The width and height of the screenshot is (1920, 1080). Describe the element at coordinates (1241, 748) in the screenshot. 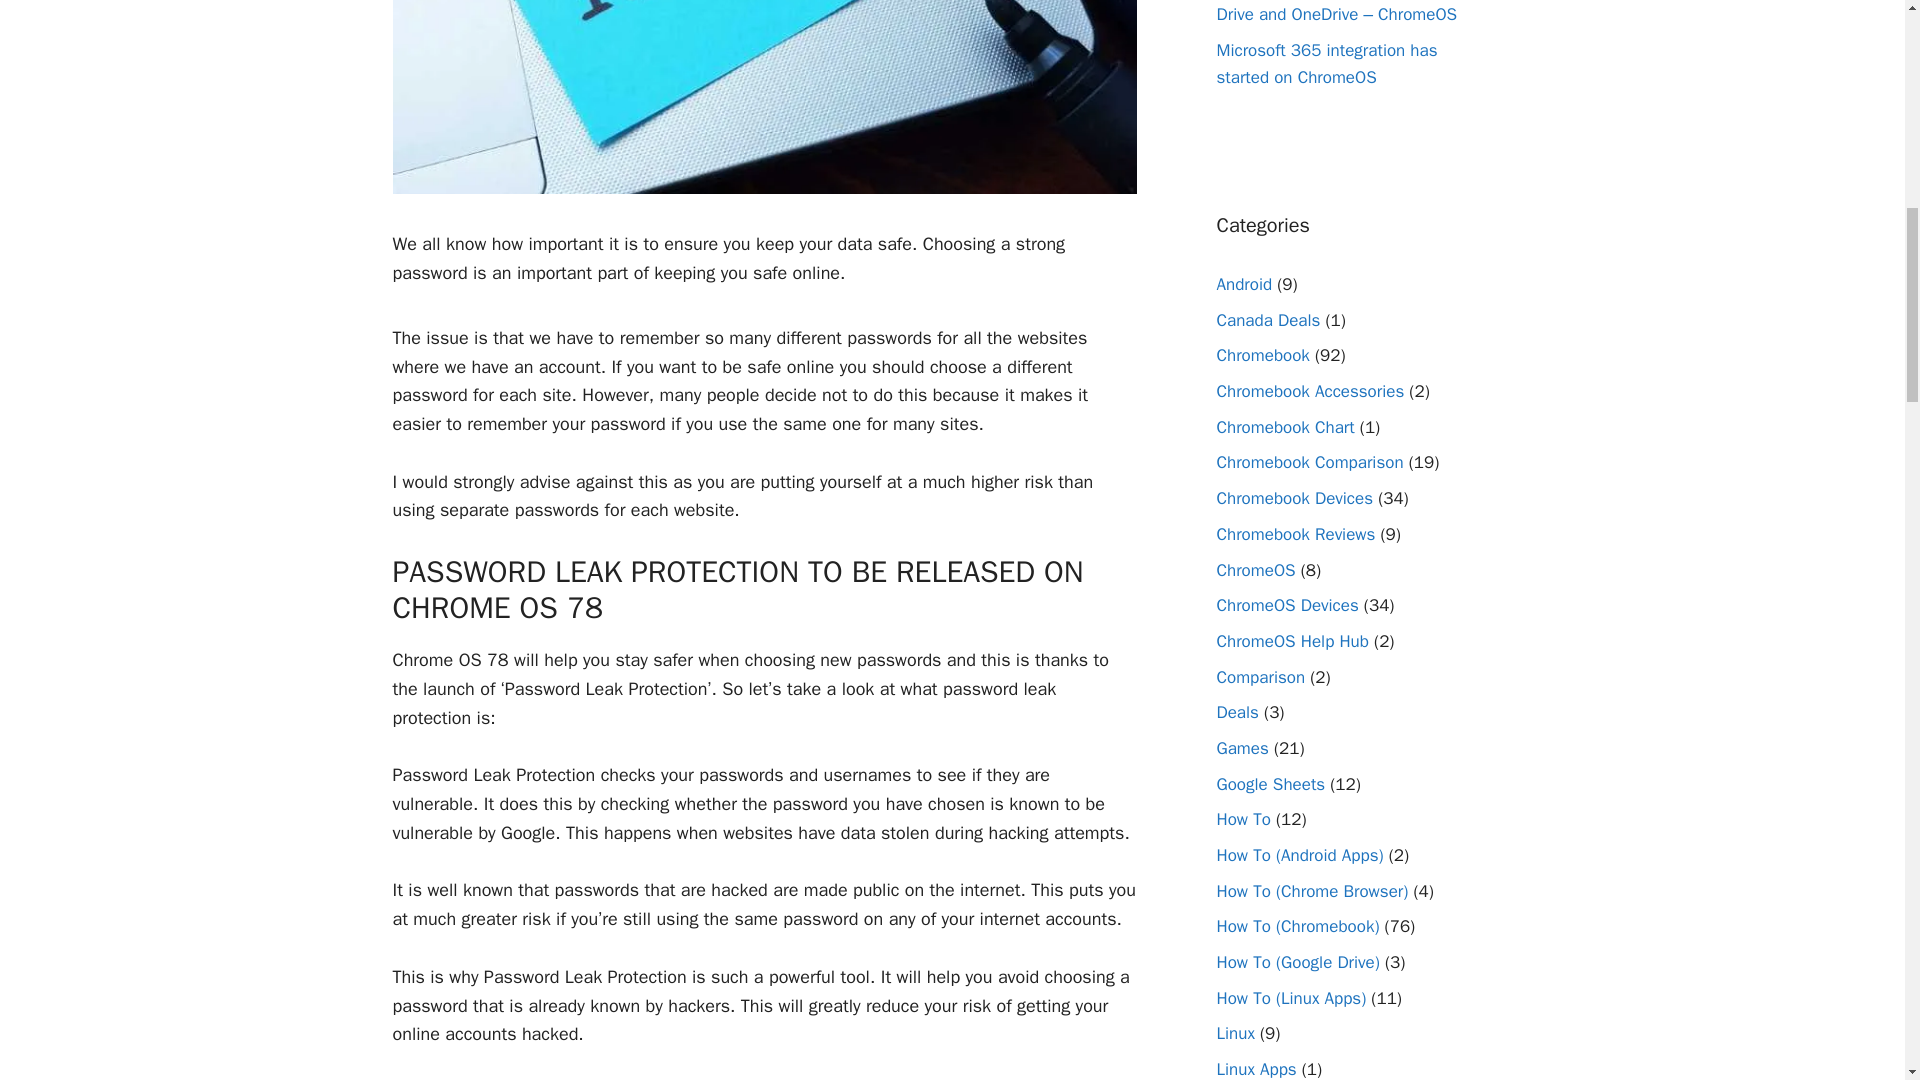

I see `Games` at that location.